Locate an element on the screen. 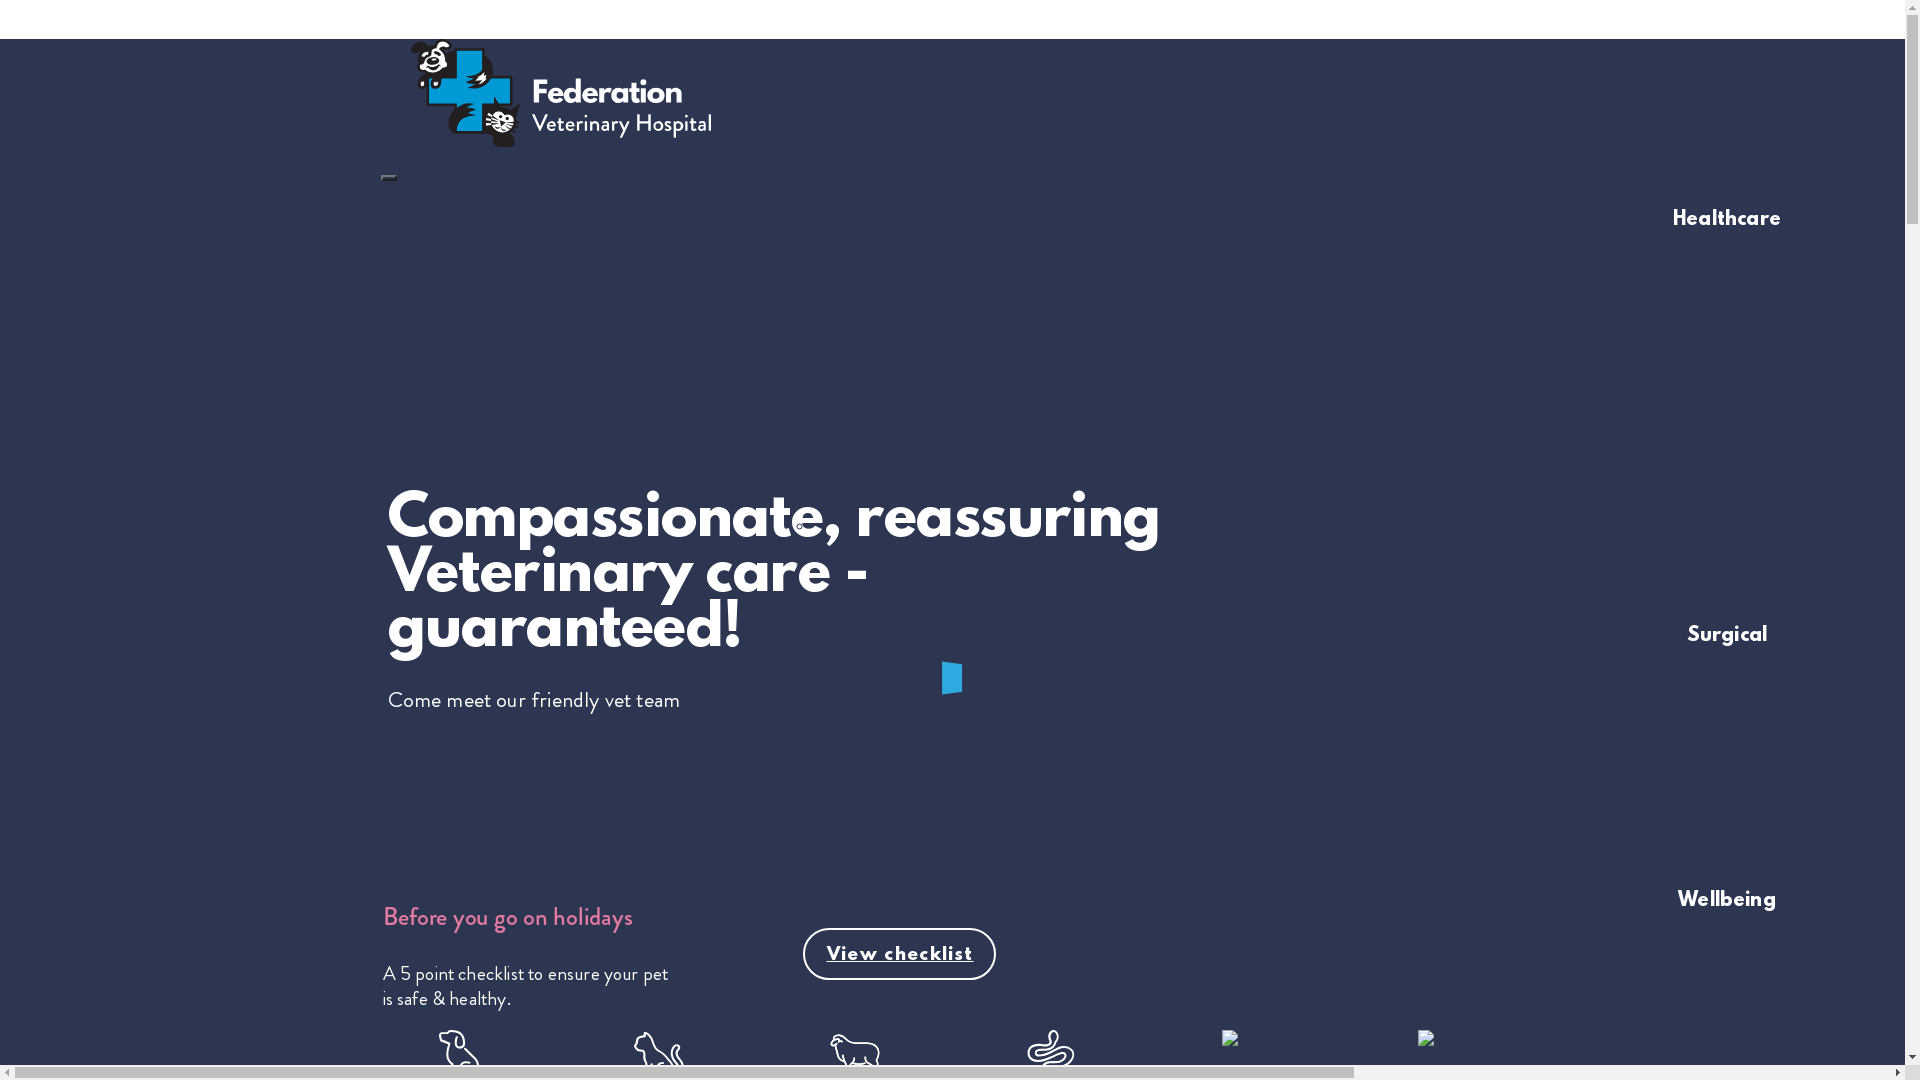  Desexing is located at coordinates (1739, 713).